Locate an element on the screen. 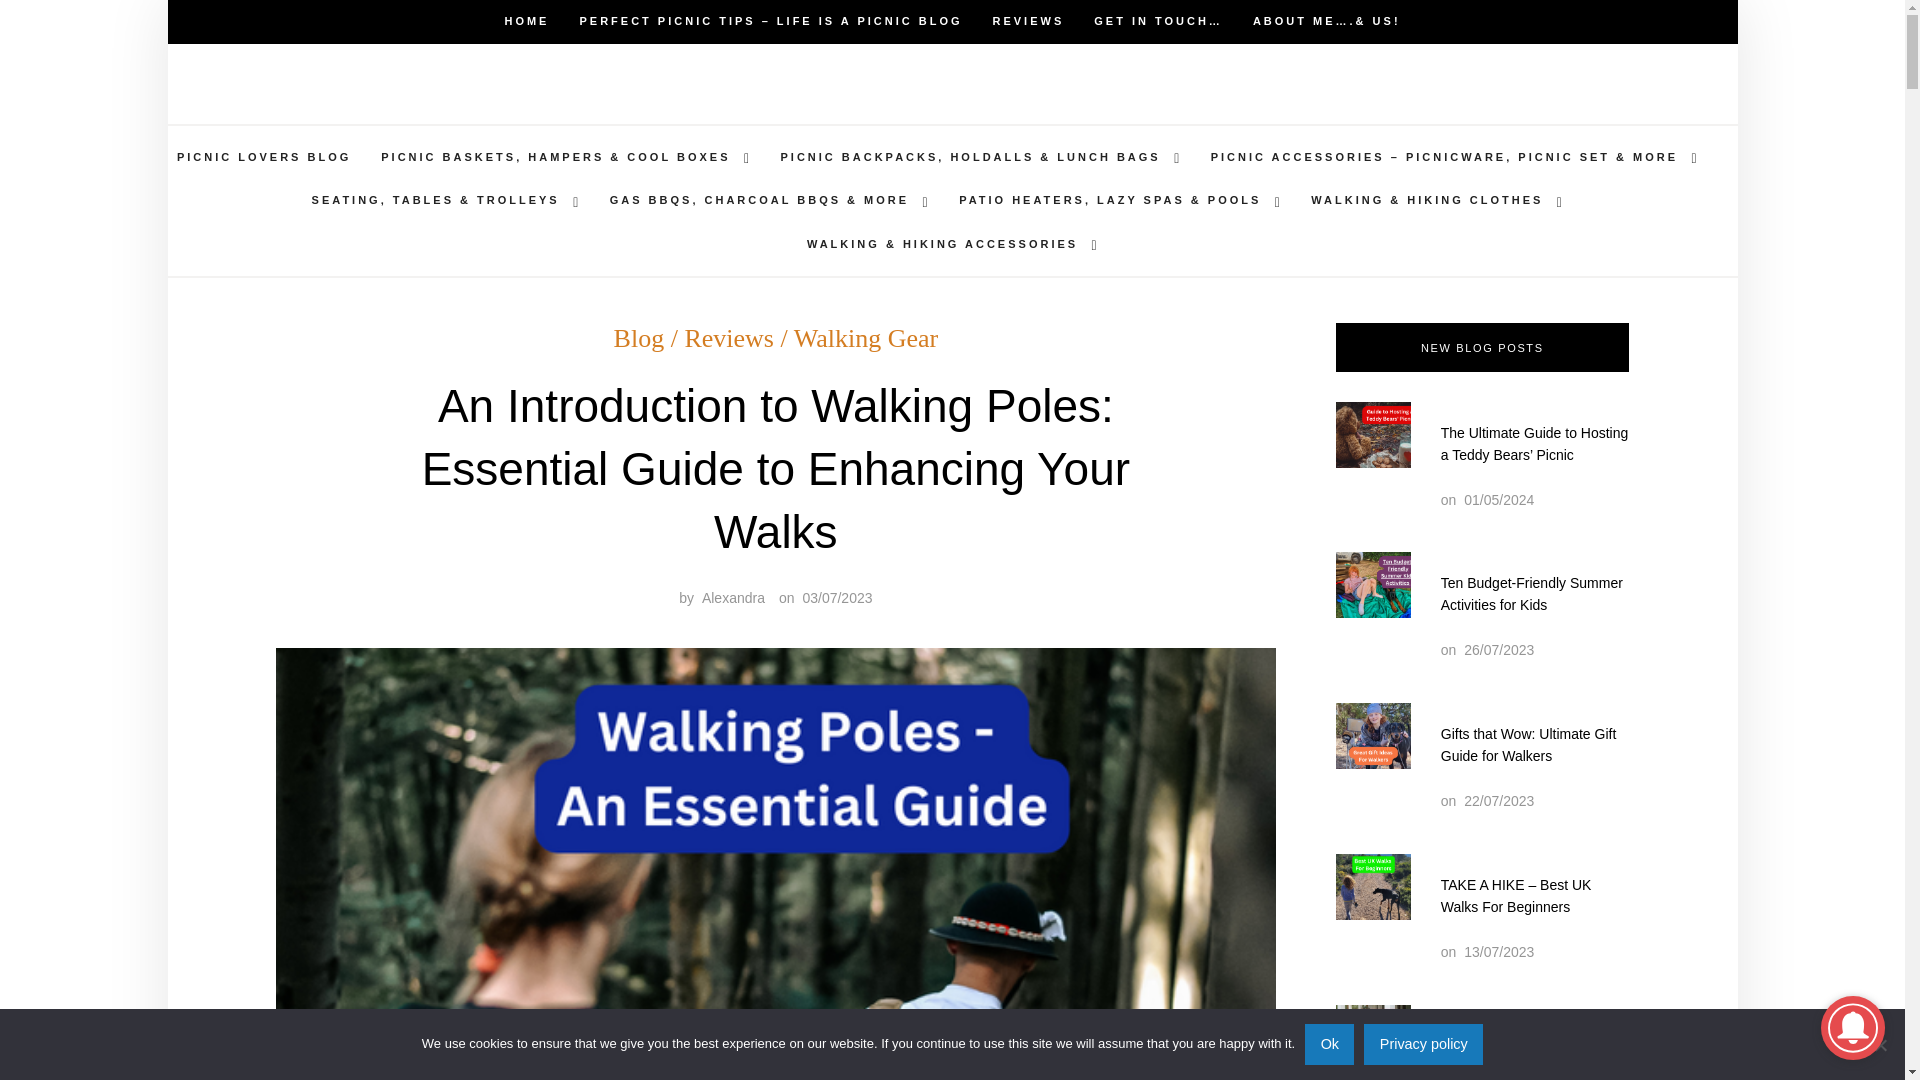  REVIEWS is located at coordinates (1028, 22).